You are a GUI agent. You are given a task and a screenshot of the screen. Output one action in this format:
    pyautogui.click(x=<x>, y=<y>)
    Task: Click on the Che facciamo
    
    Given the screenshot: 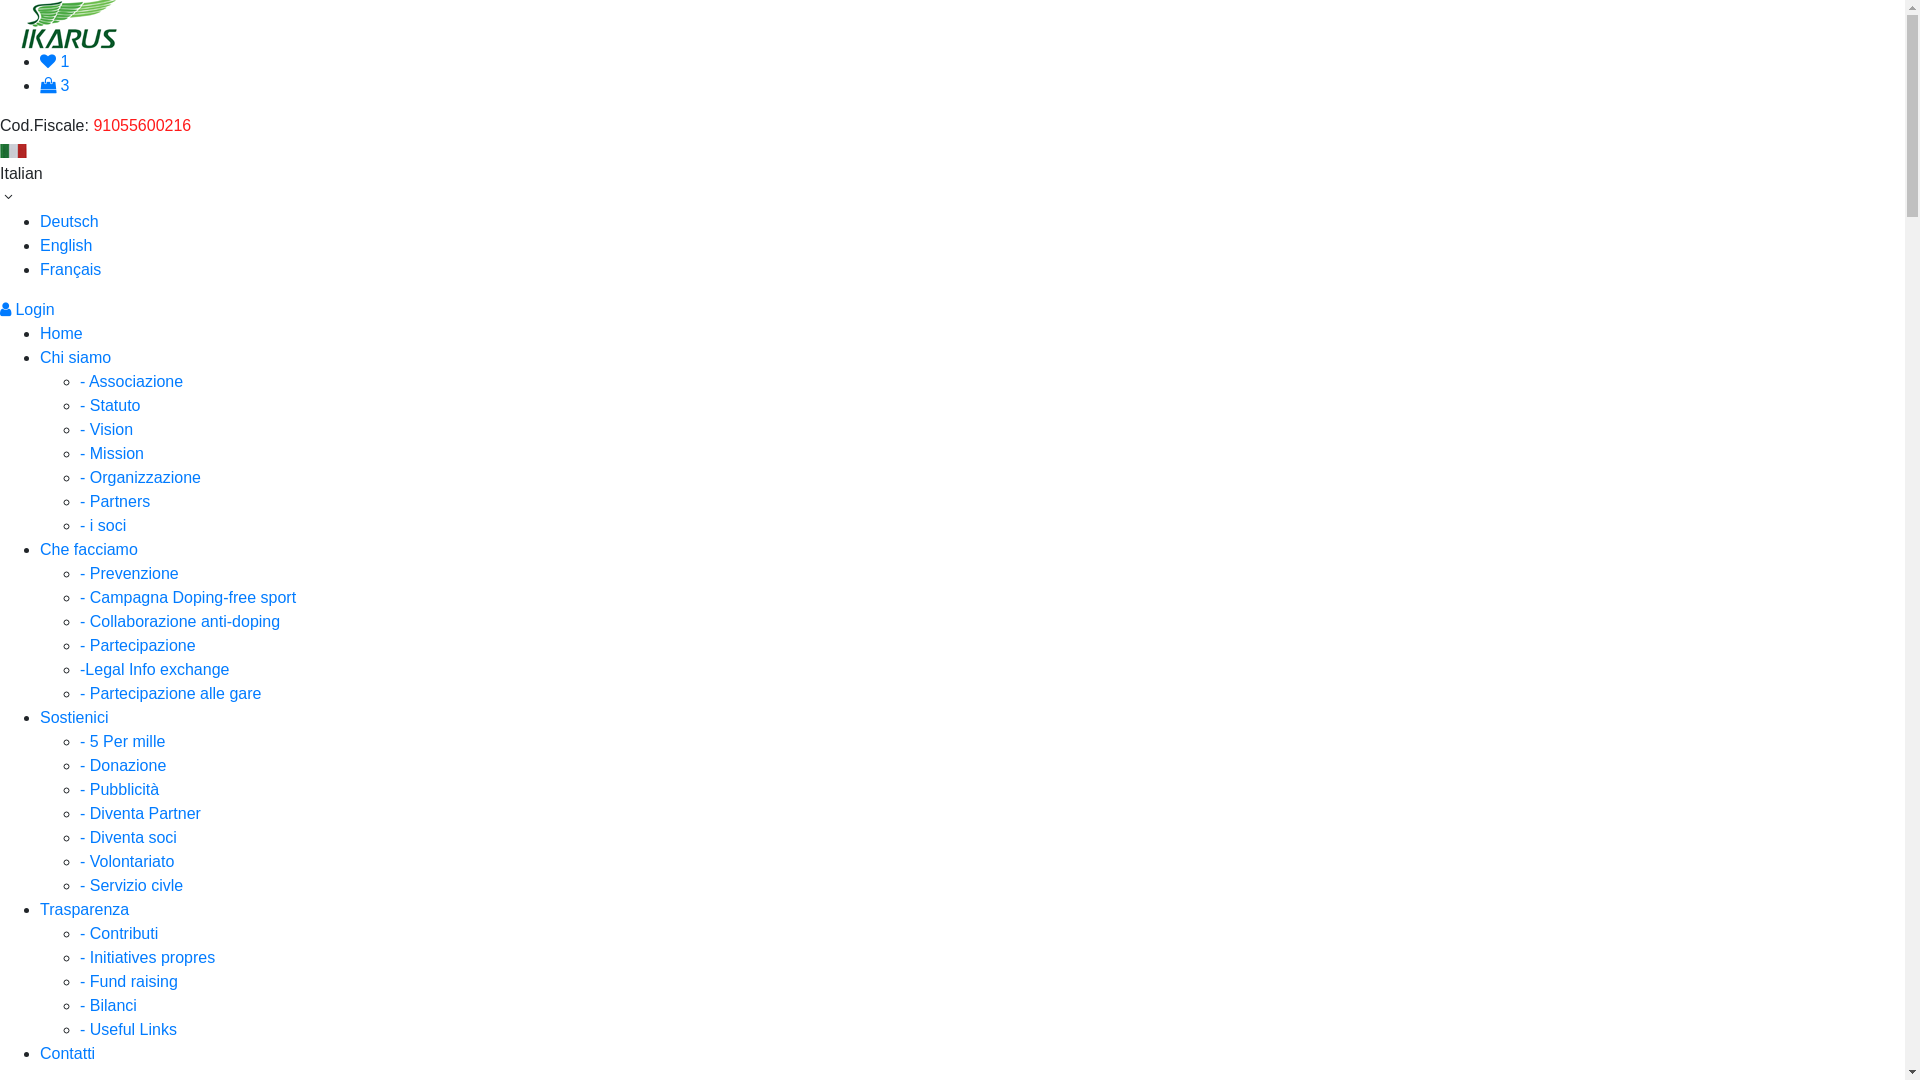 What is the action you would take?
    pyautogui.click(x=89, y=550)
    